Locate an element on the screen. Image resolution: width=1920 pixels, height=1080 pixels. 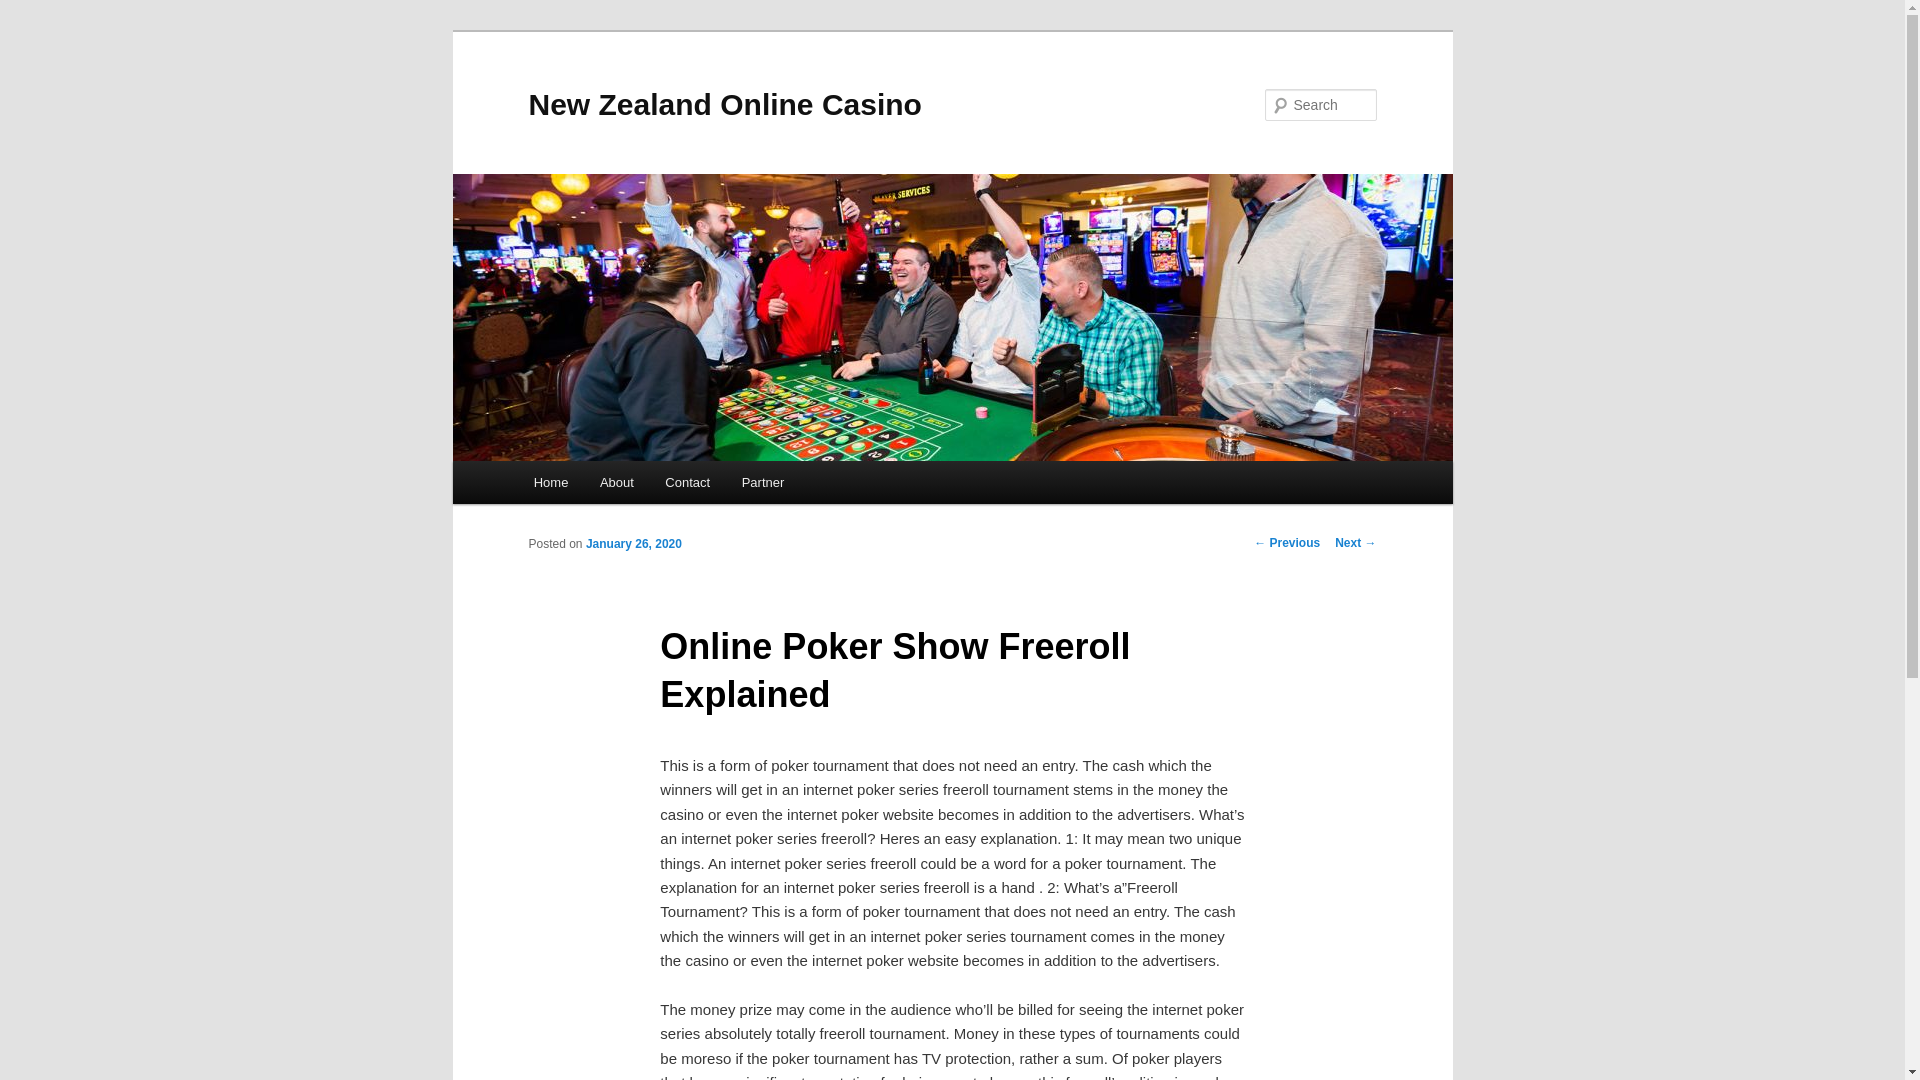
New Zealand Online Casino is located at coordinates (724, 104).